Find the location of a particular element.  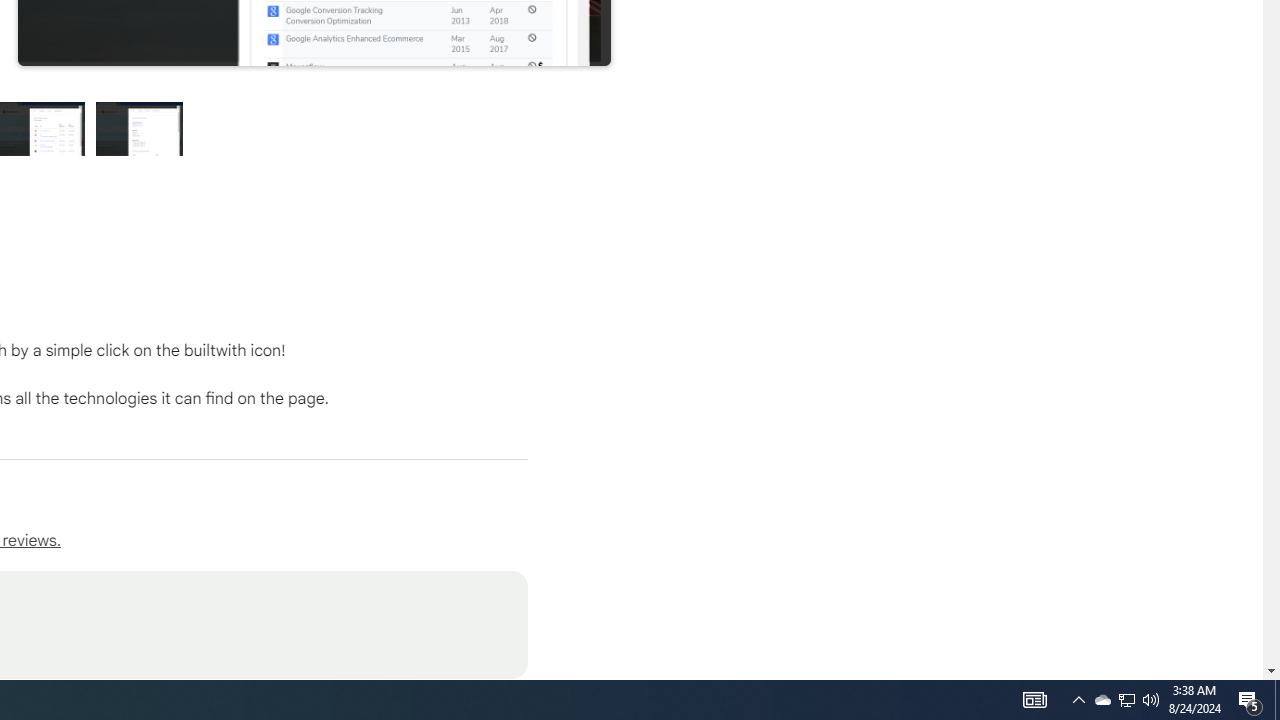

Action Center, 5 new notifications is located at coordinates (1250, 700).